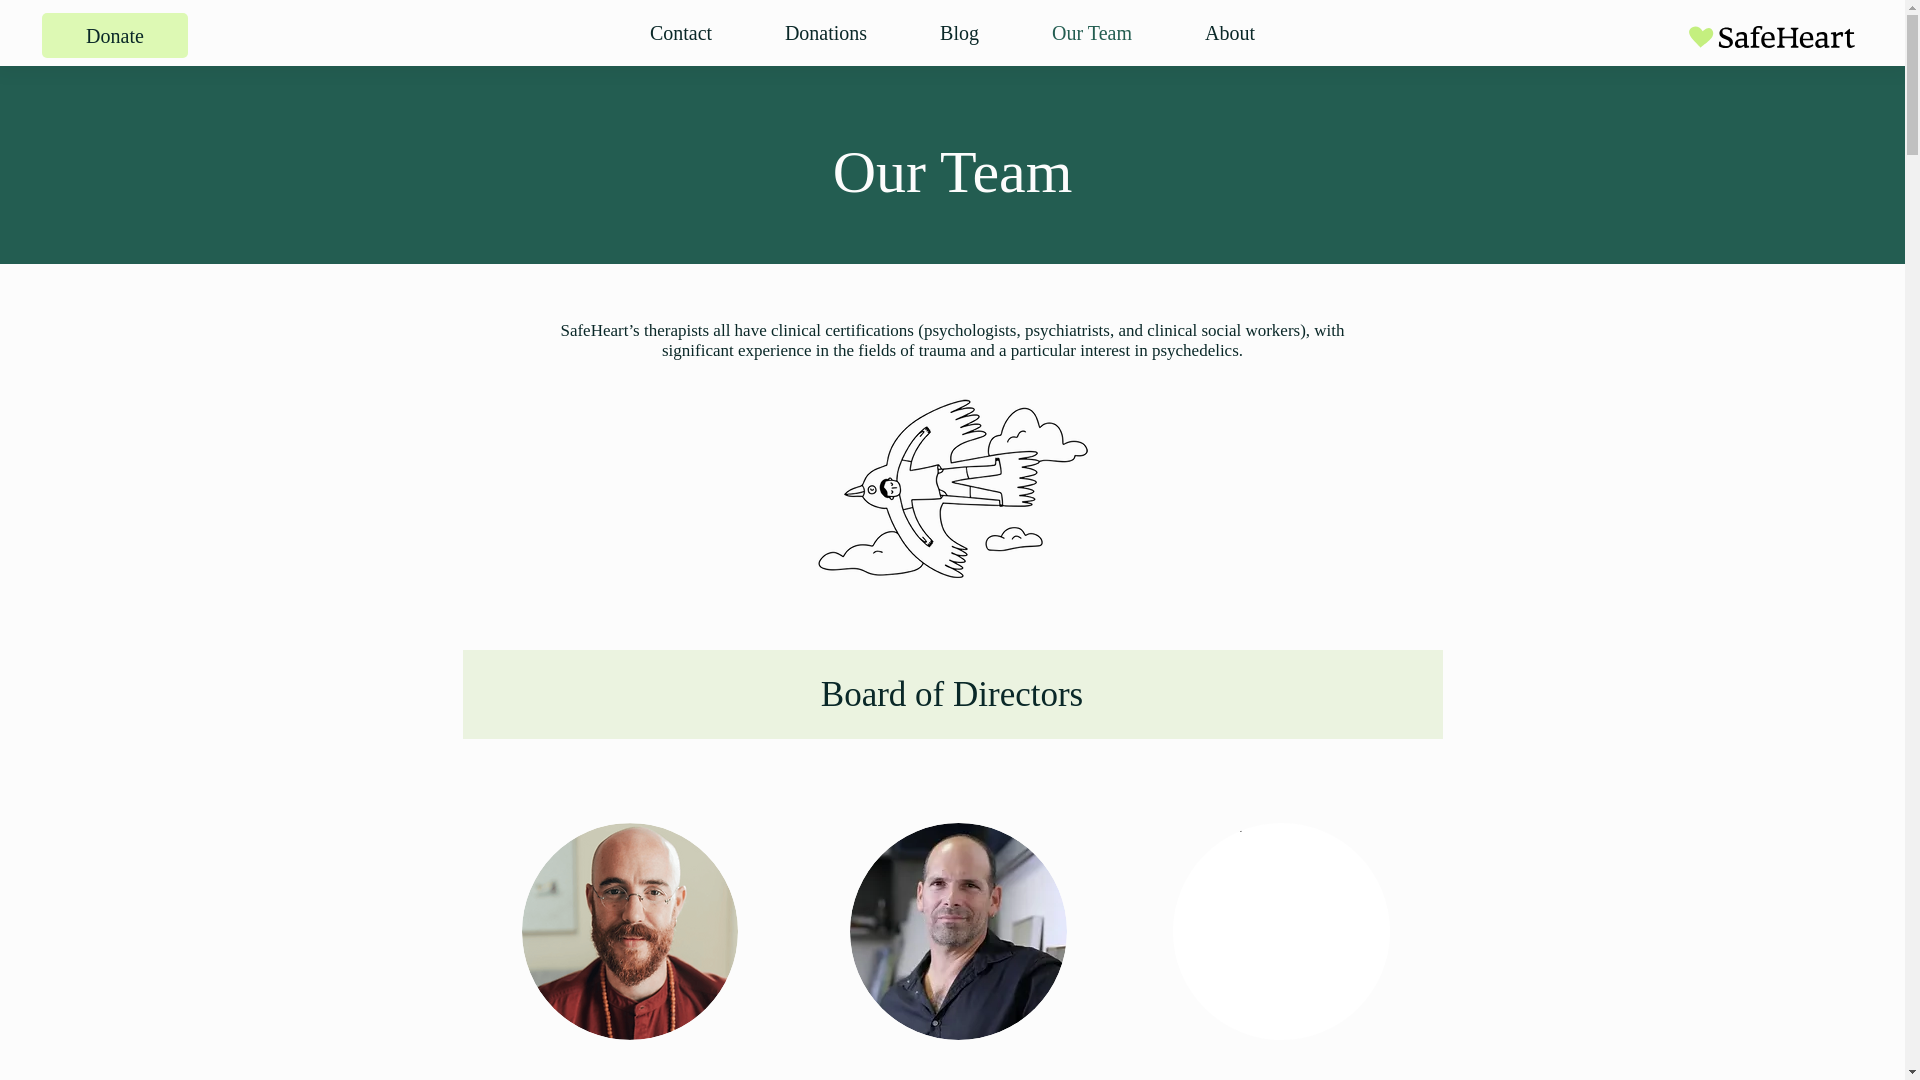 The height and width of the screenshot is (1080, 1920). What do you see at coordinates (1280, 931) in the screenshot?
I see `guy4.jpg` at bounding box center [1280, 931].